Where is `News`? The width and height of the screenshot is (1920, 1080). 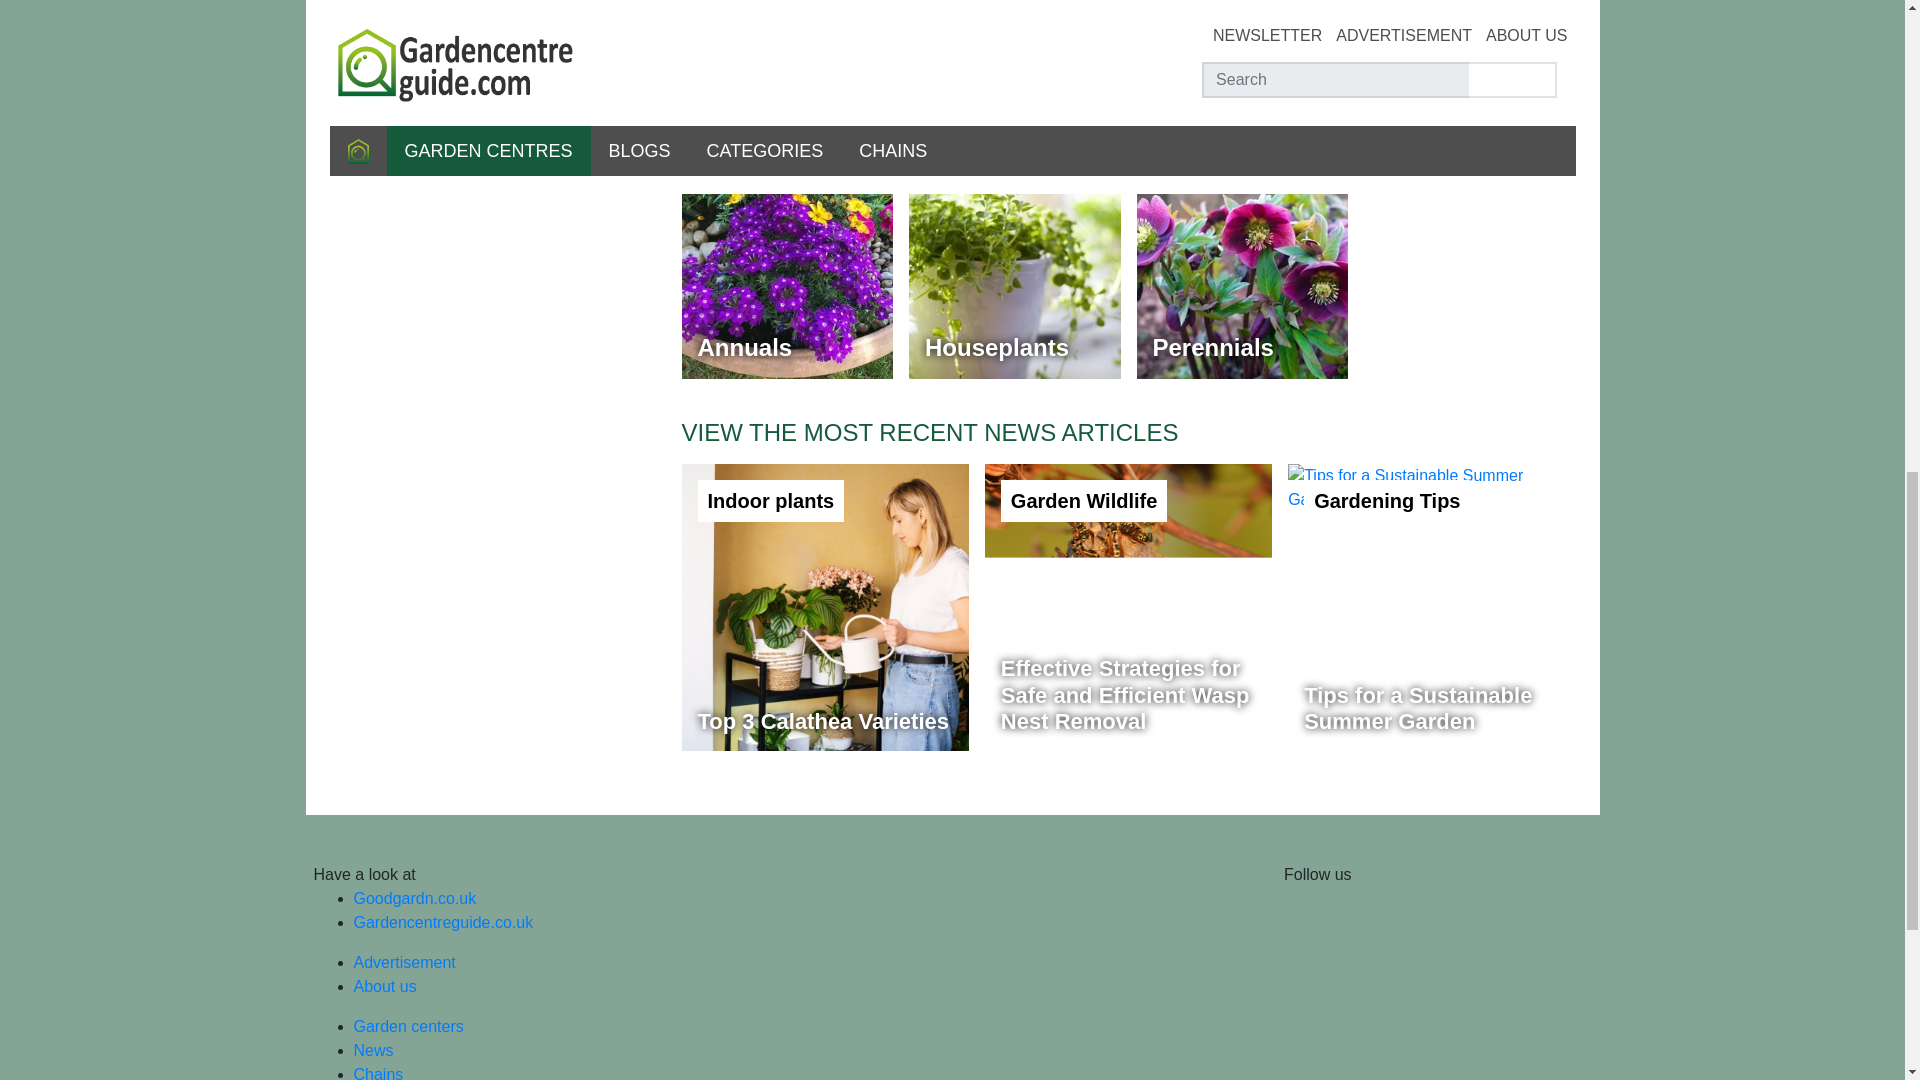 News is located at coordinates (373, 1050).